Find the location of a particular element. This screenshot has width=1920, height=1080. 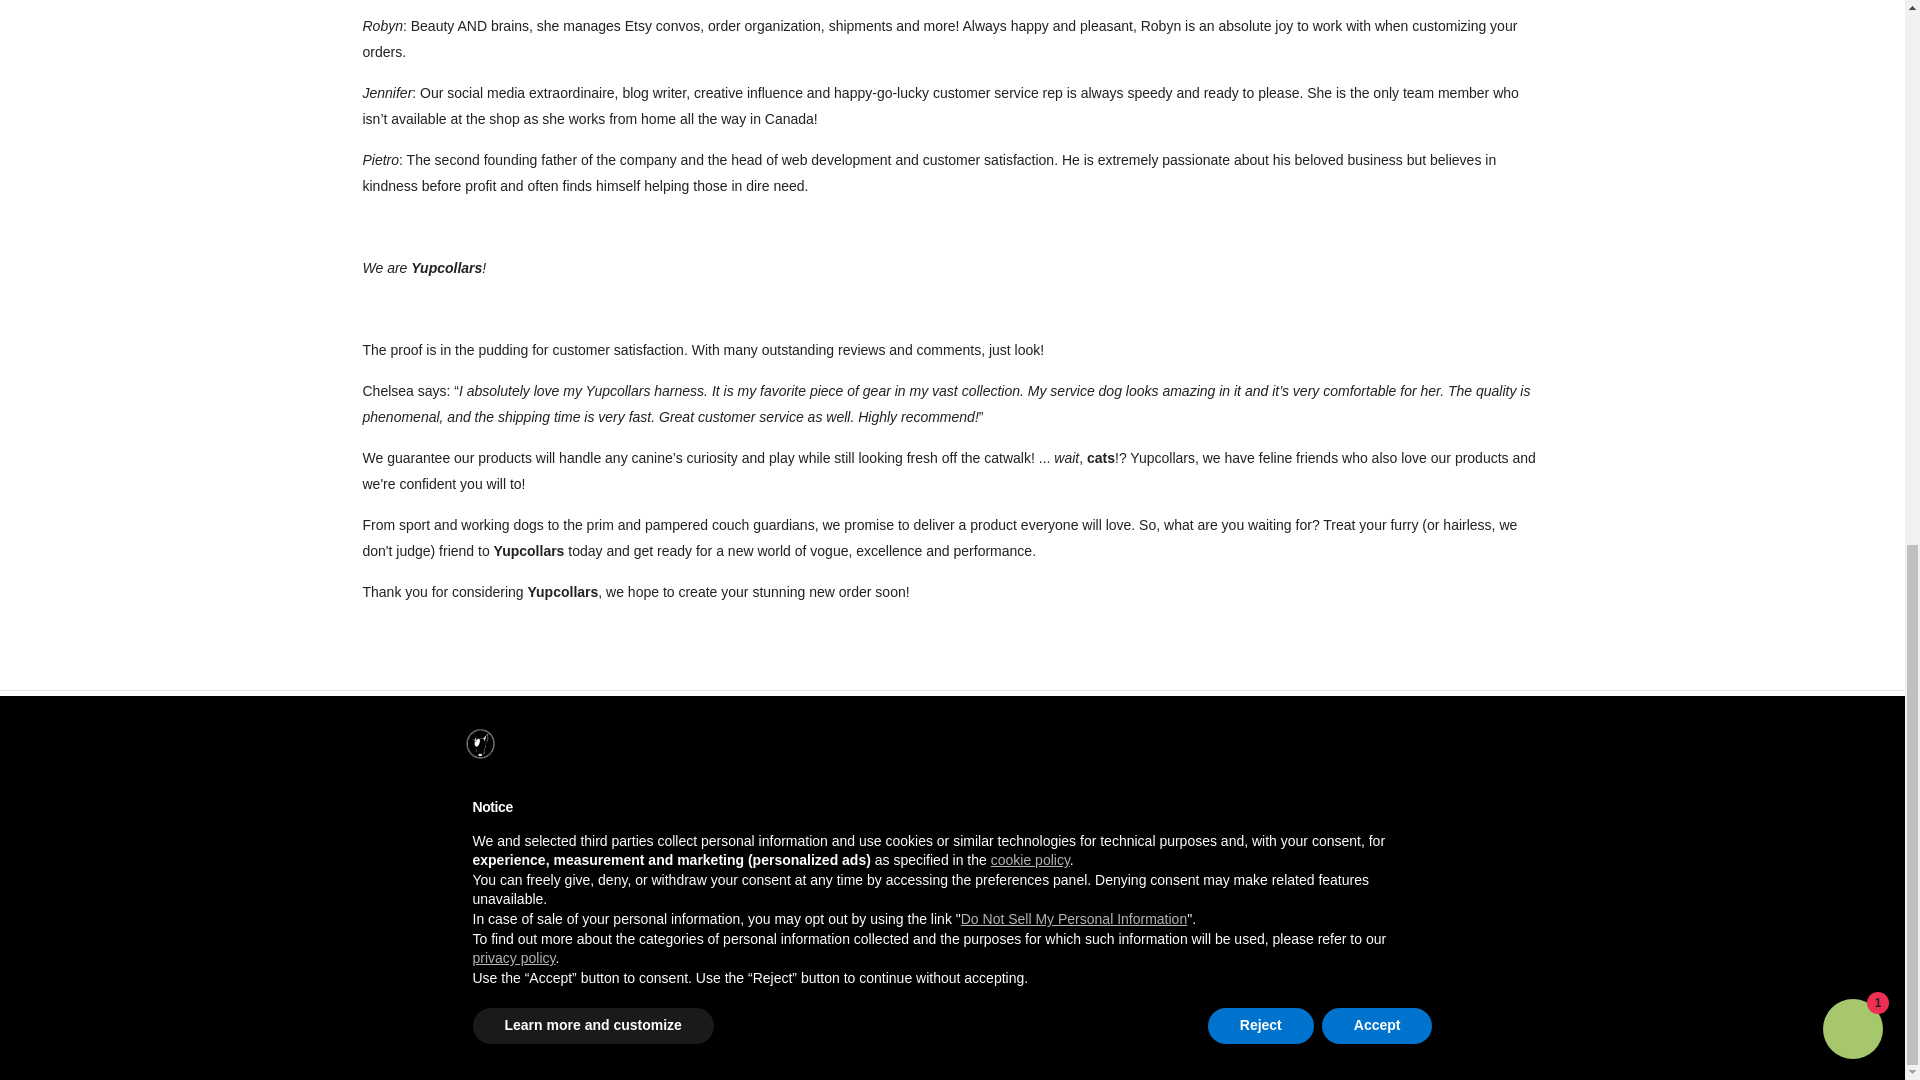

Visa is located at coordinates (580, 884).